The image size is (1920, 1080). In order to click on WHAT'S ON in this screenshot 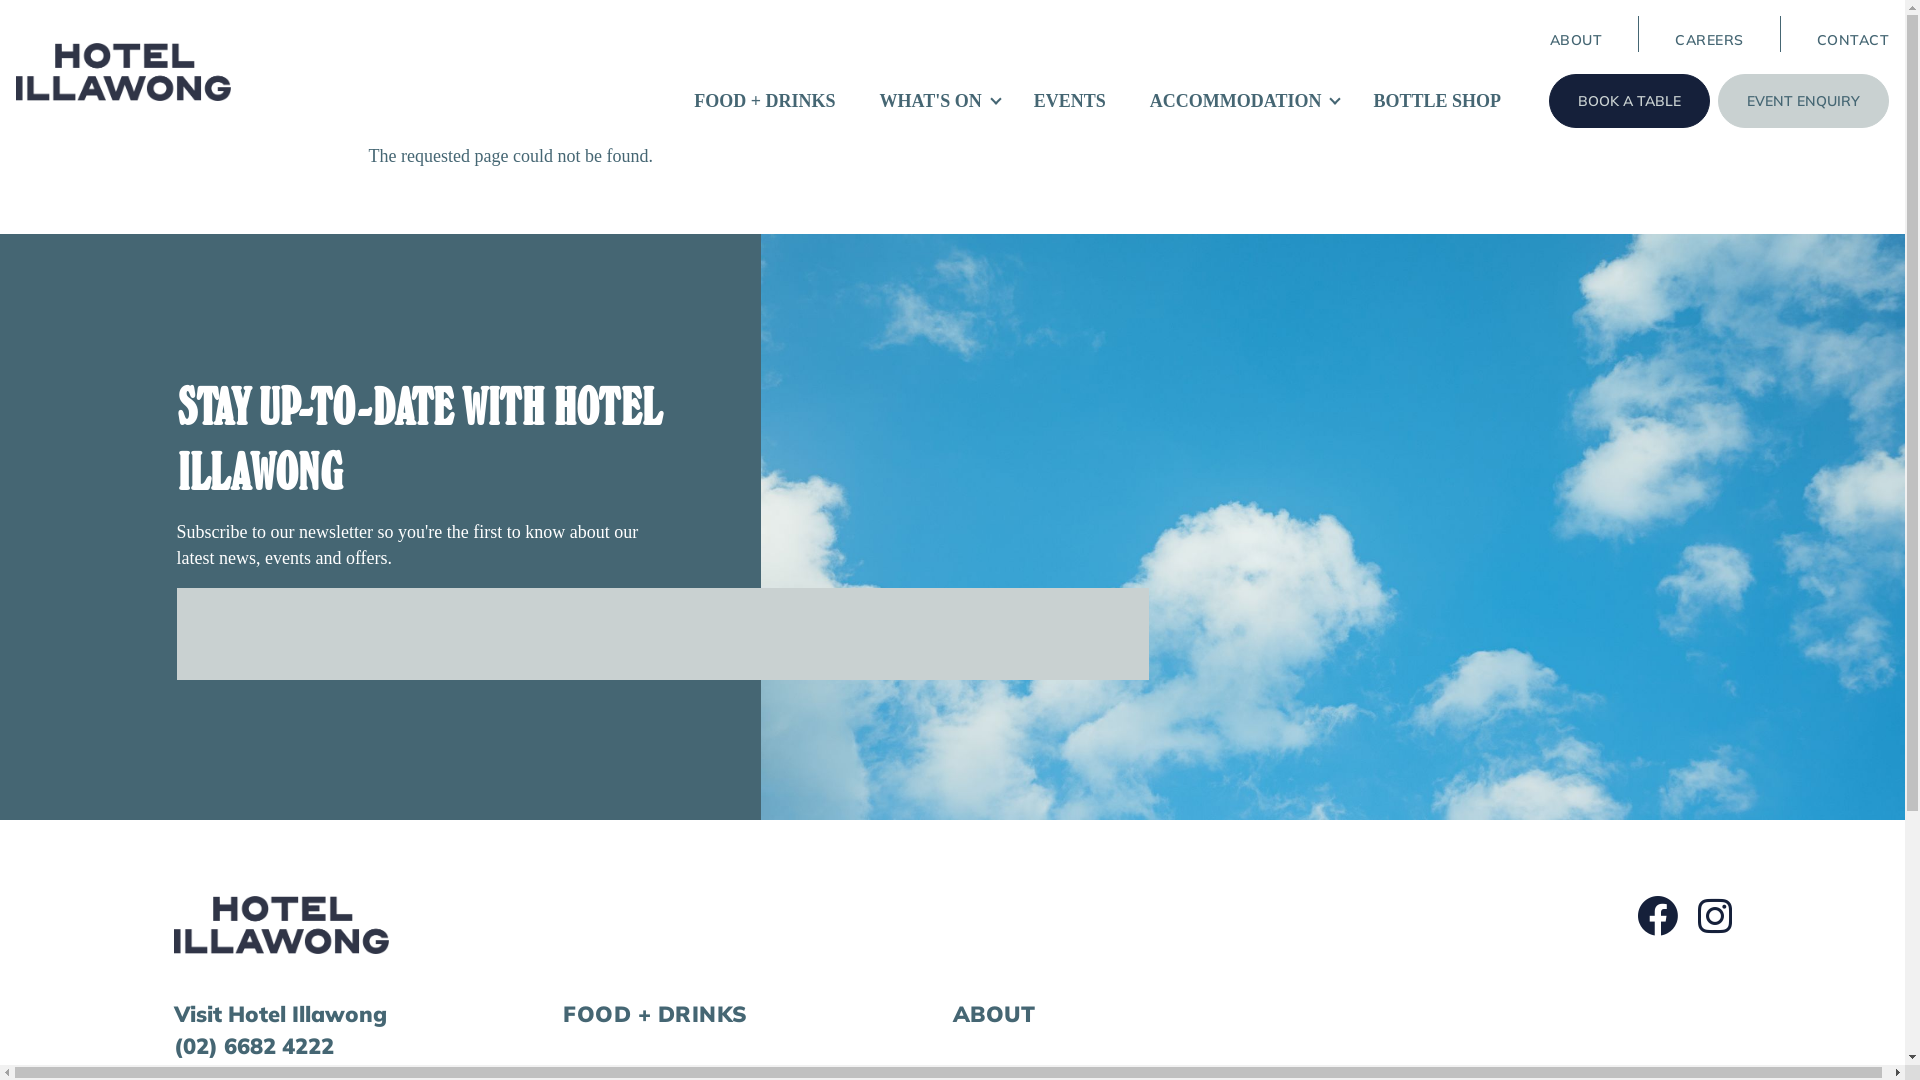, I will do `click(931, 101)`.